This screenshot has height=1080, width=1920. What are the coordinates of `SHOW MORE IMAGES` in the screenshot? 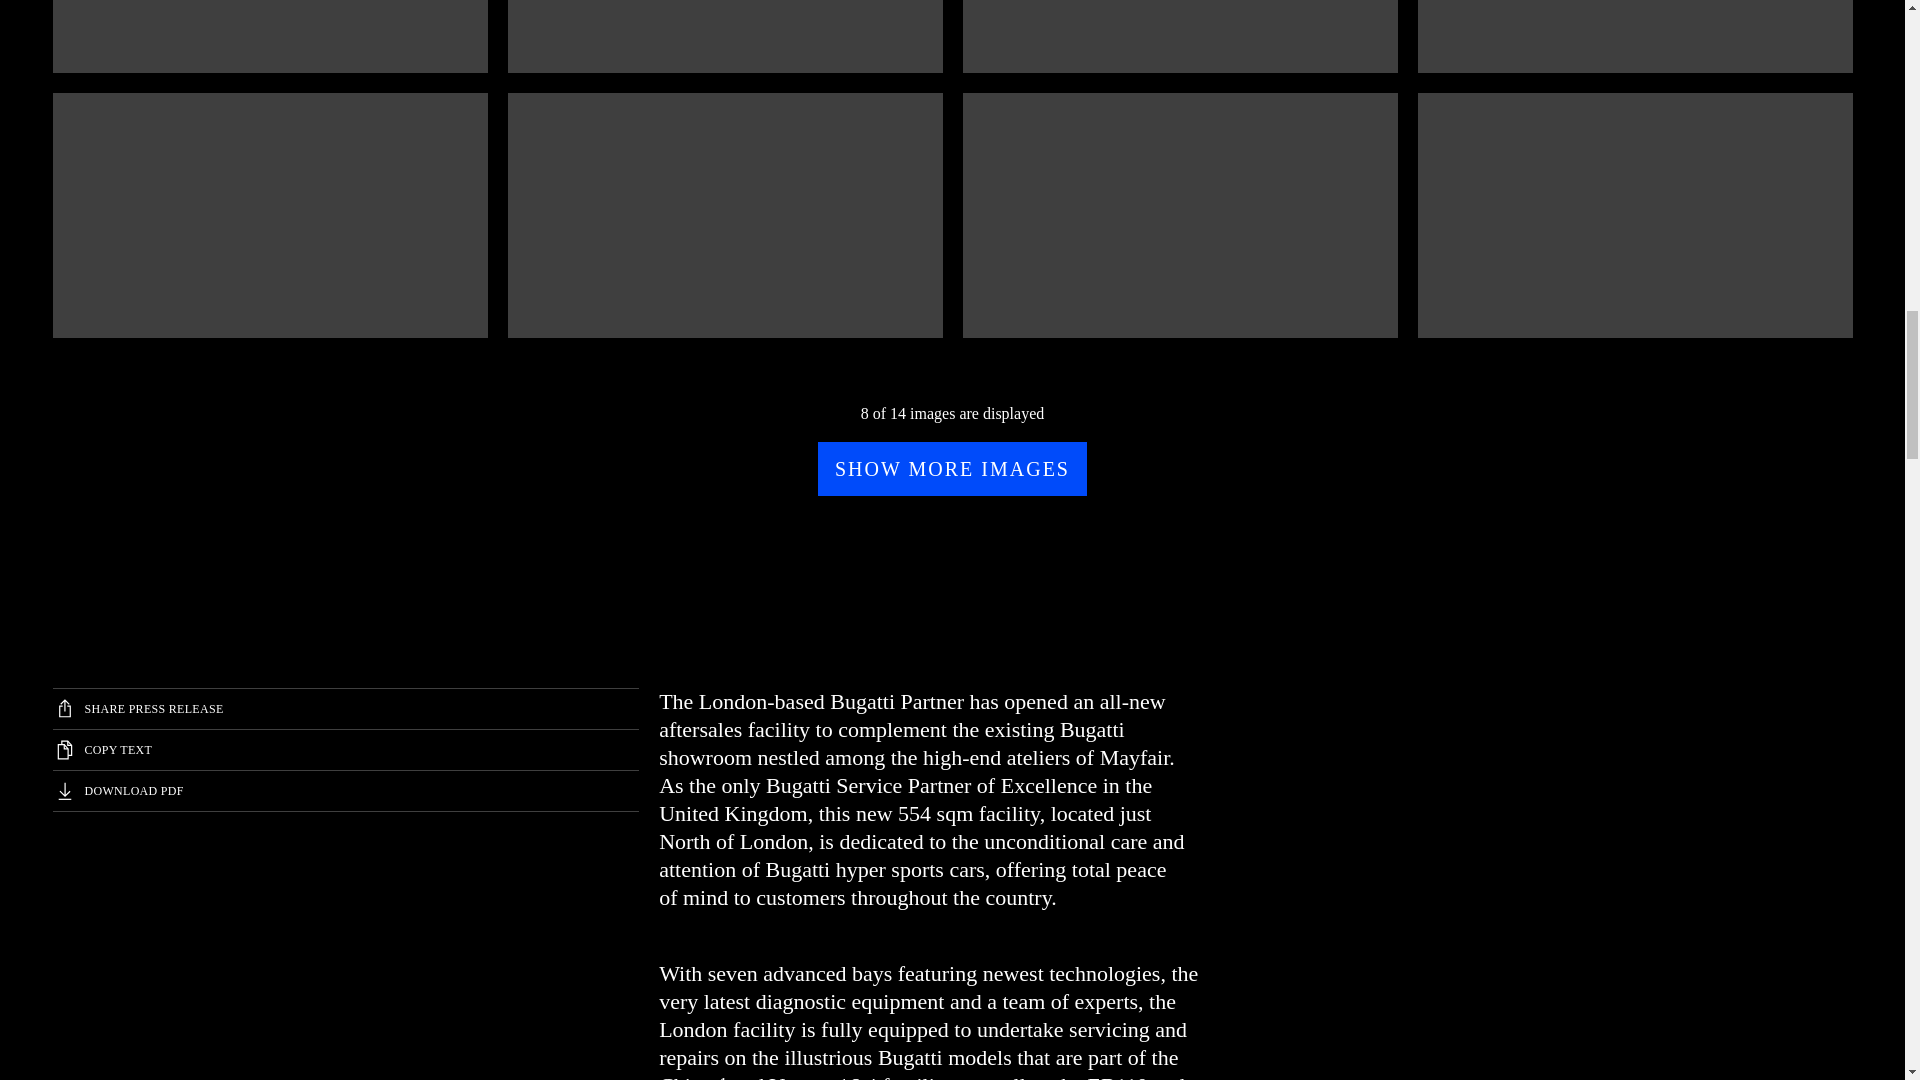 It's located at (952, 468).